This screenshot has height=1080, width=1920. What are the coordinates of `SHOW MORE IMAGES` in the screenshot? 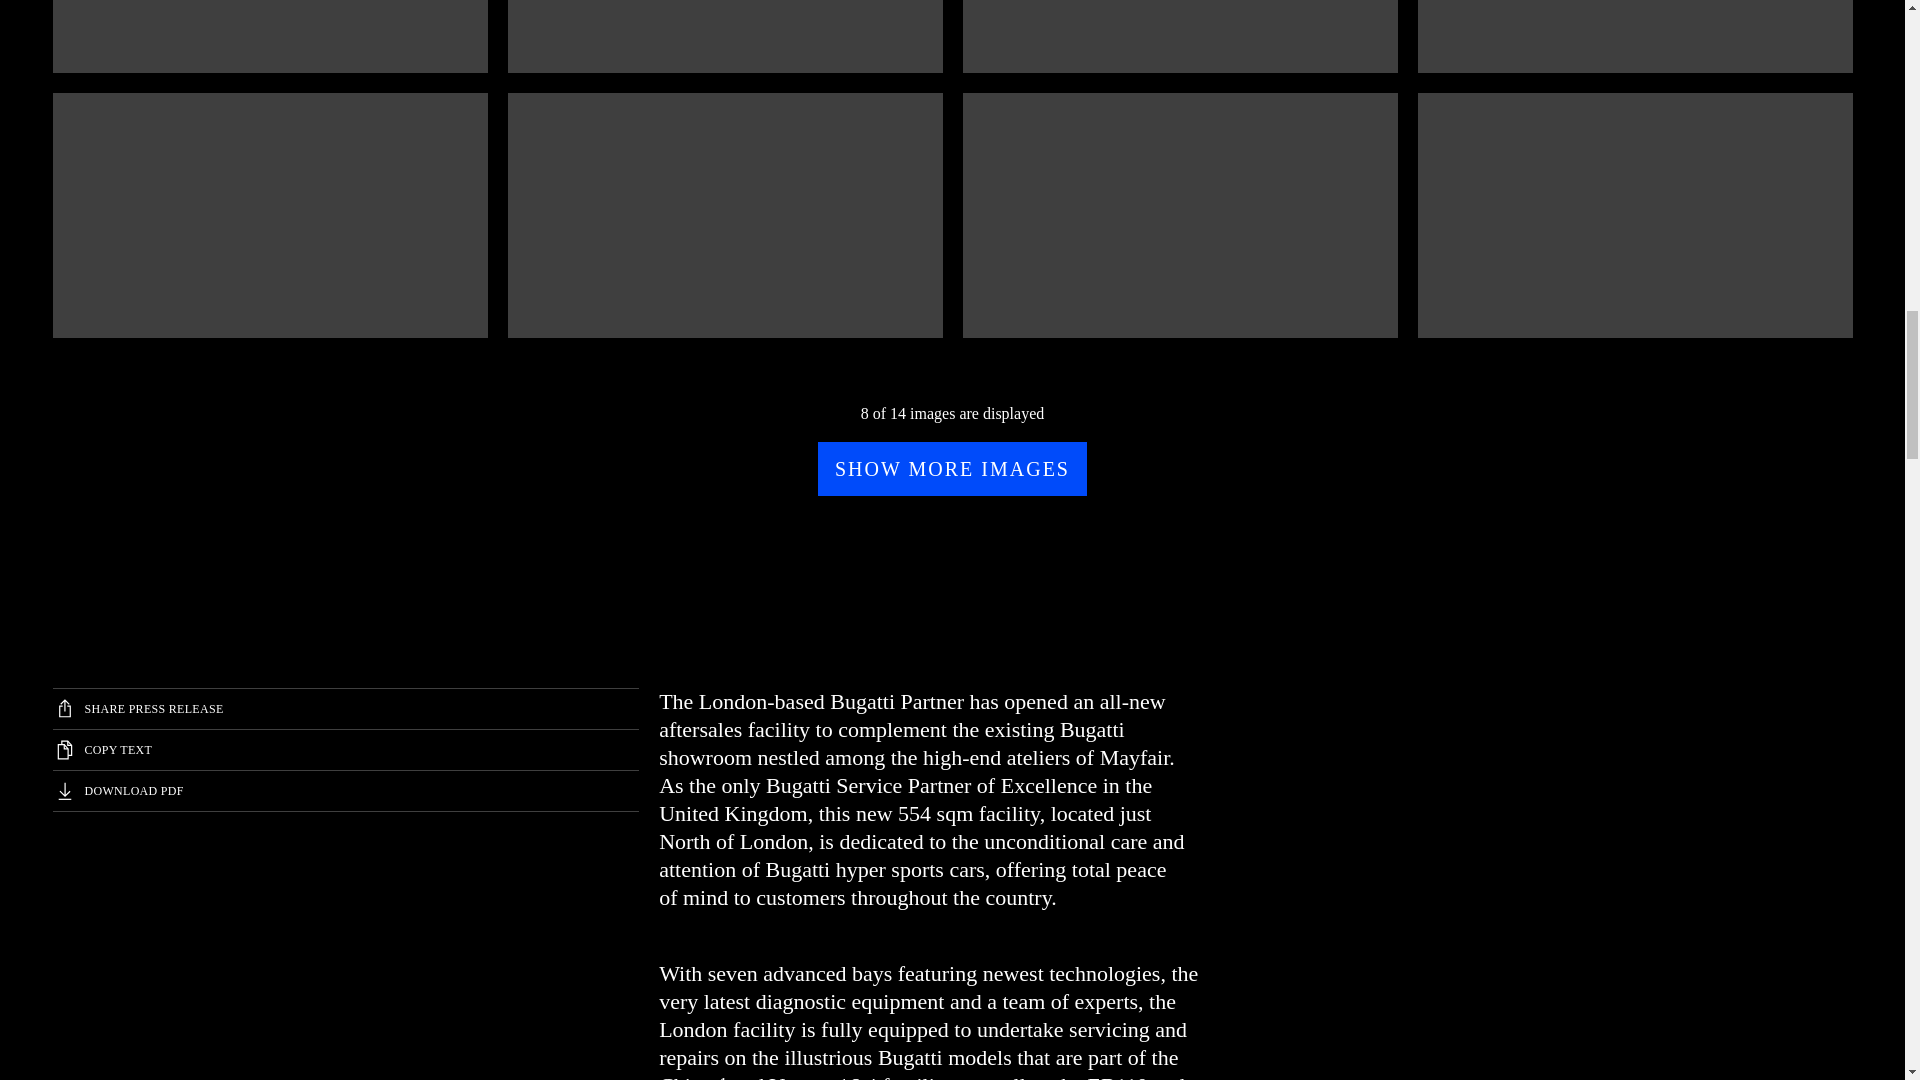 It's located at (952, 468).